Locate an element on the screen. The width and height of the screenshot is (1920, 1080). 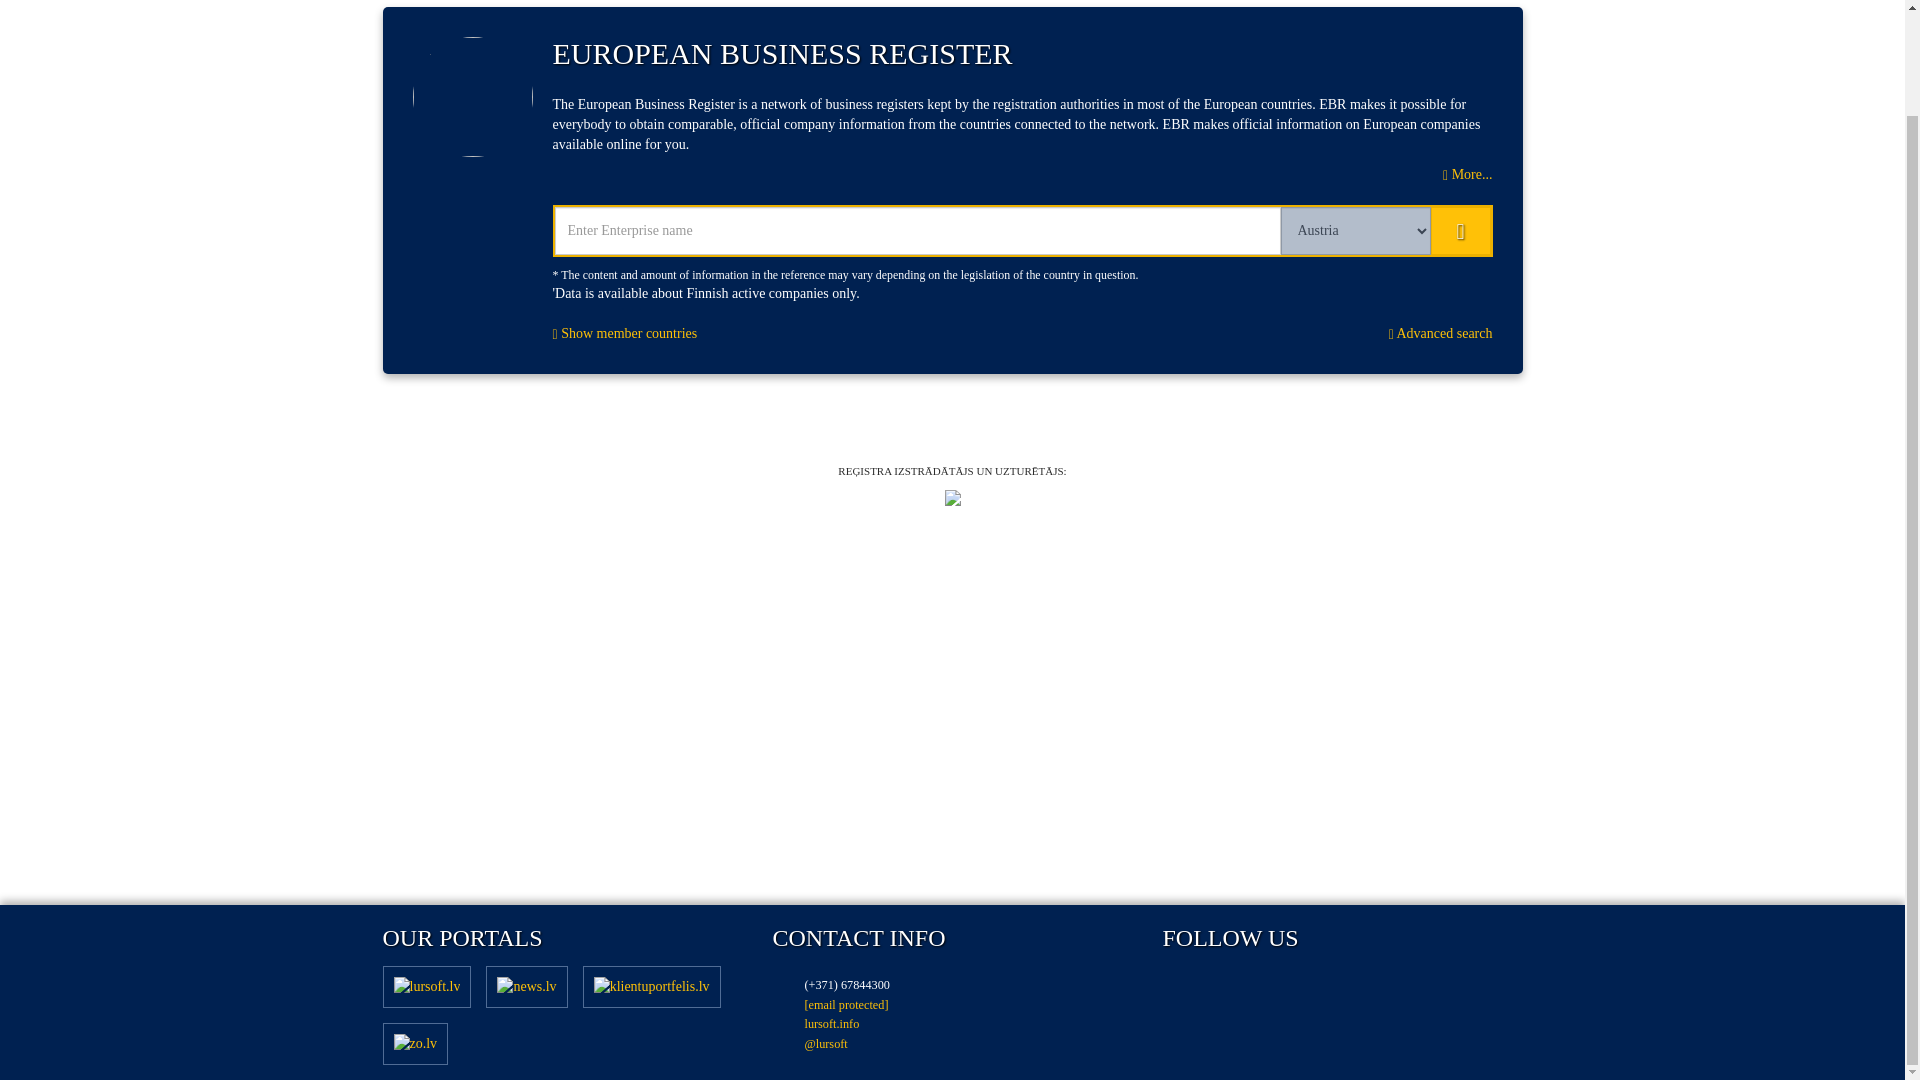
Advanced search is located at coordinates (1440, 334).